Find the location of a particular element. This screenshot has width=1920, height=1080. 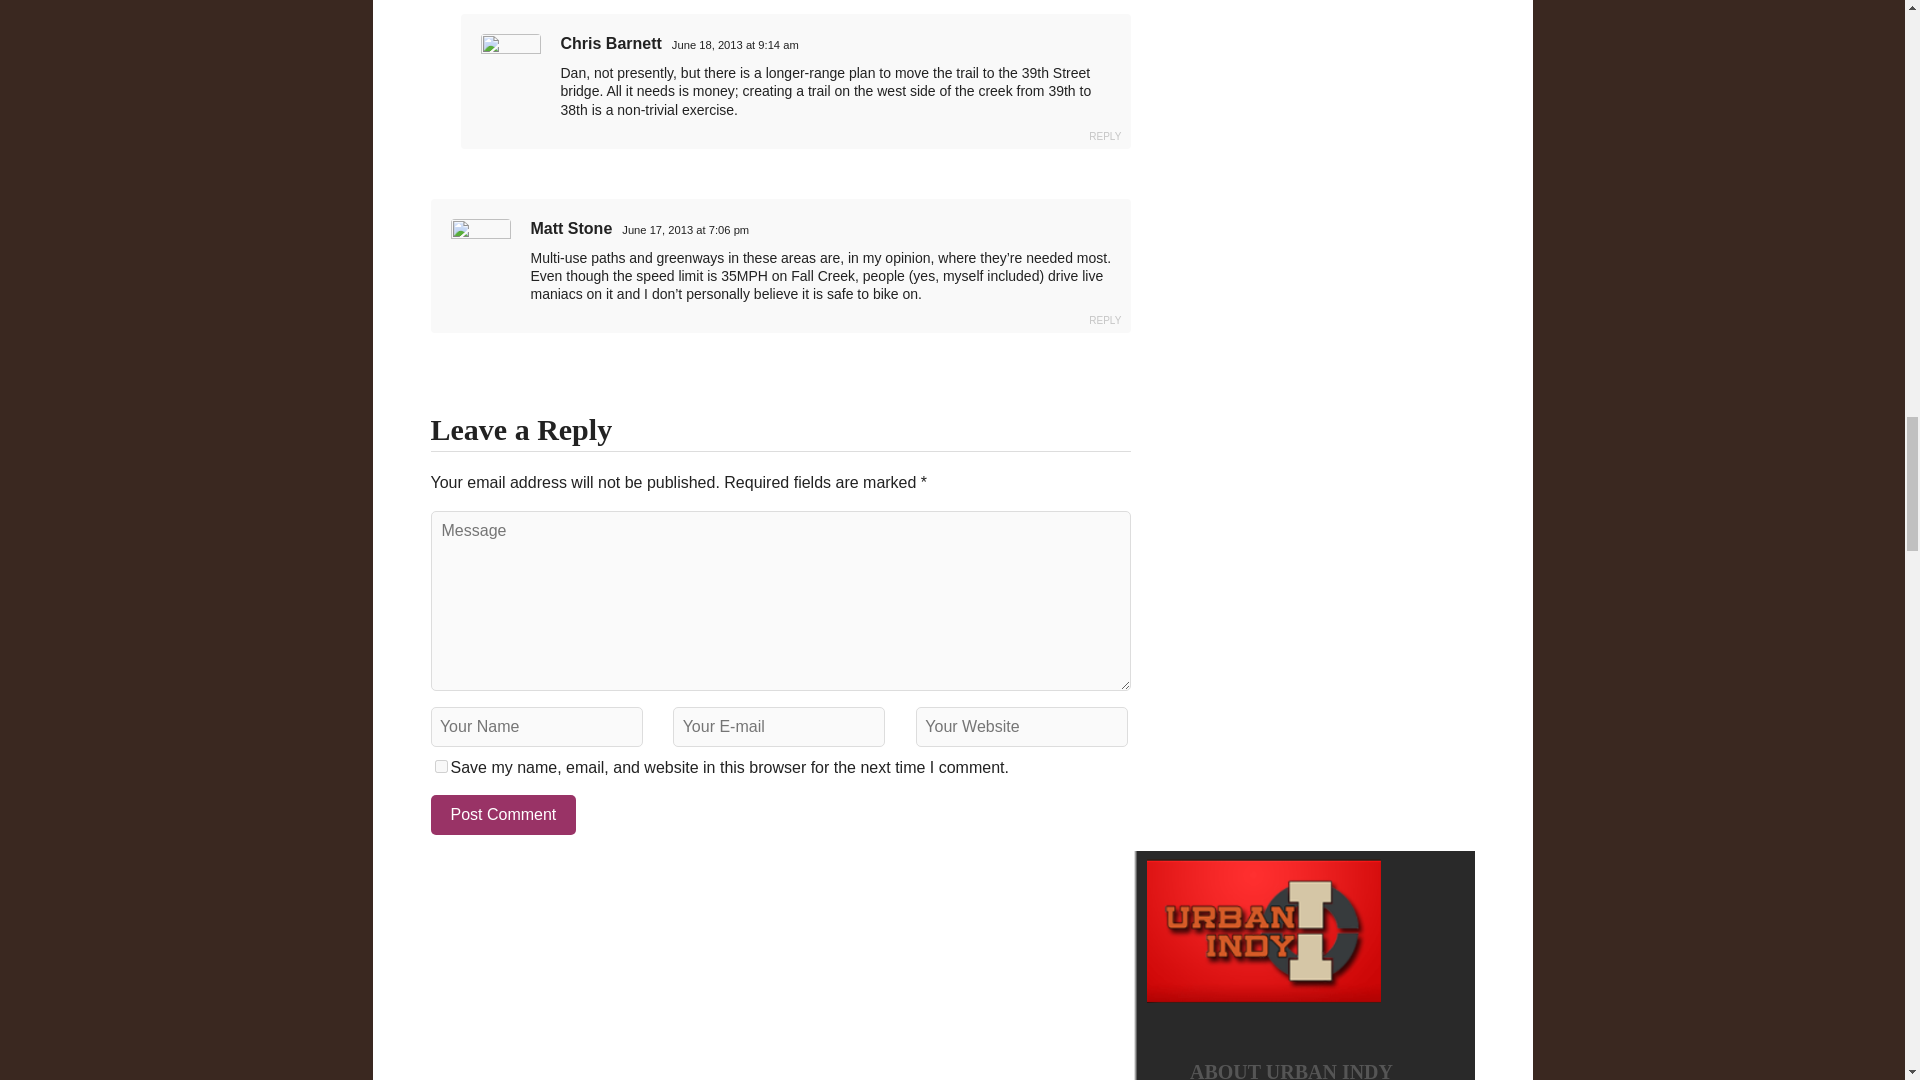

Post Comment is located at coordinates (503, 814).